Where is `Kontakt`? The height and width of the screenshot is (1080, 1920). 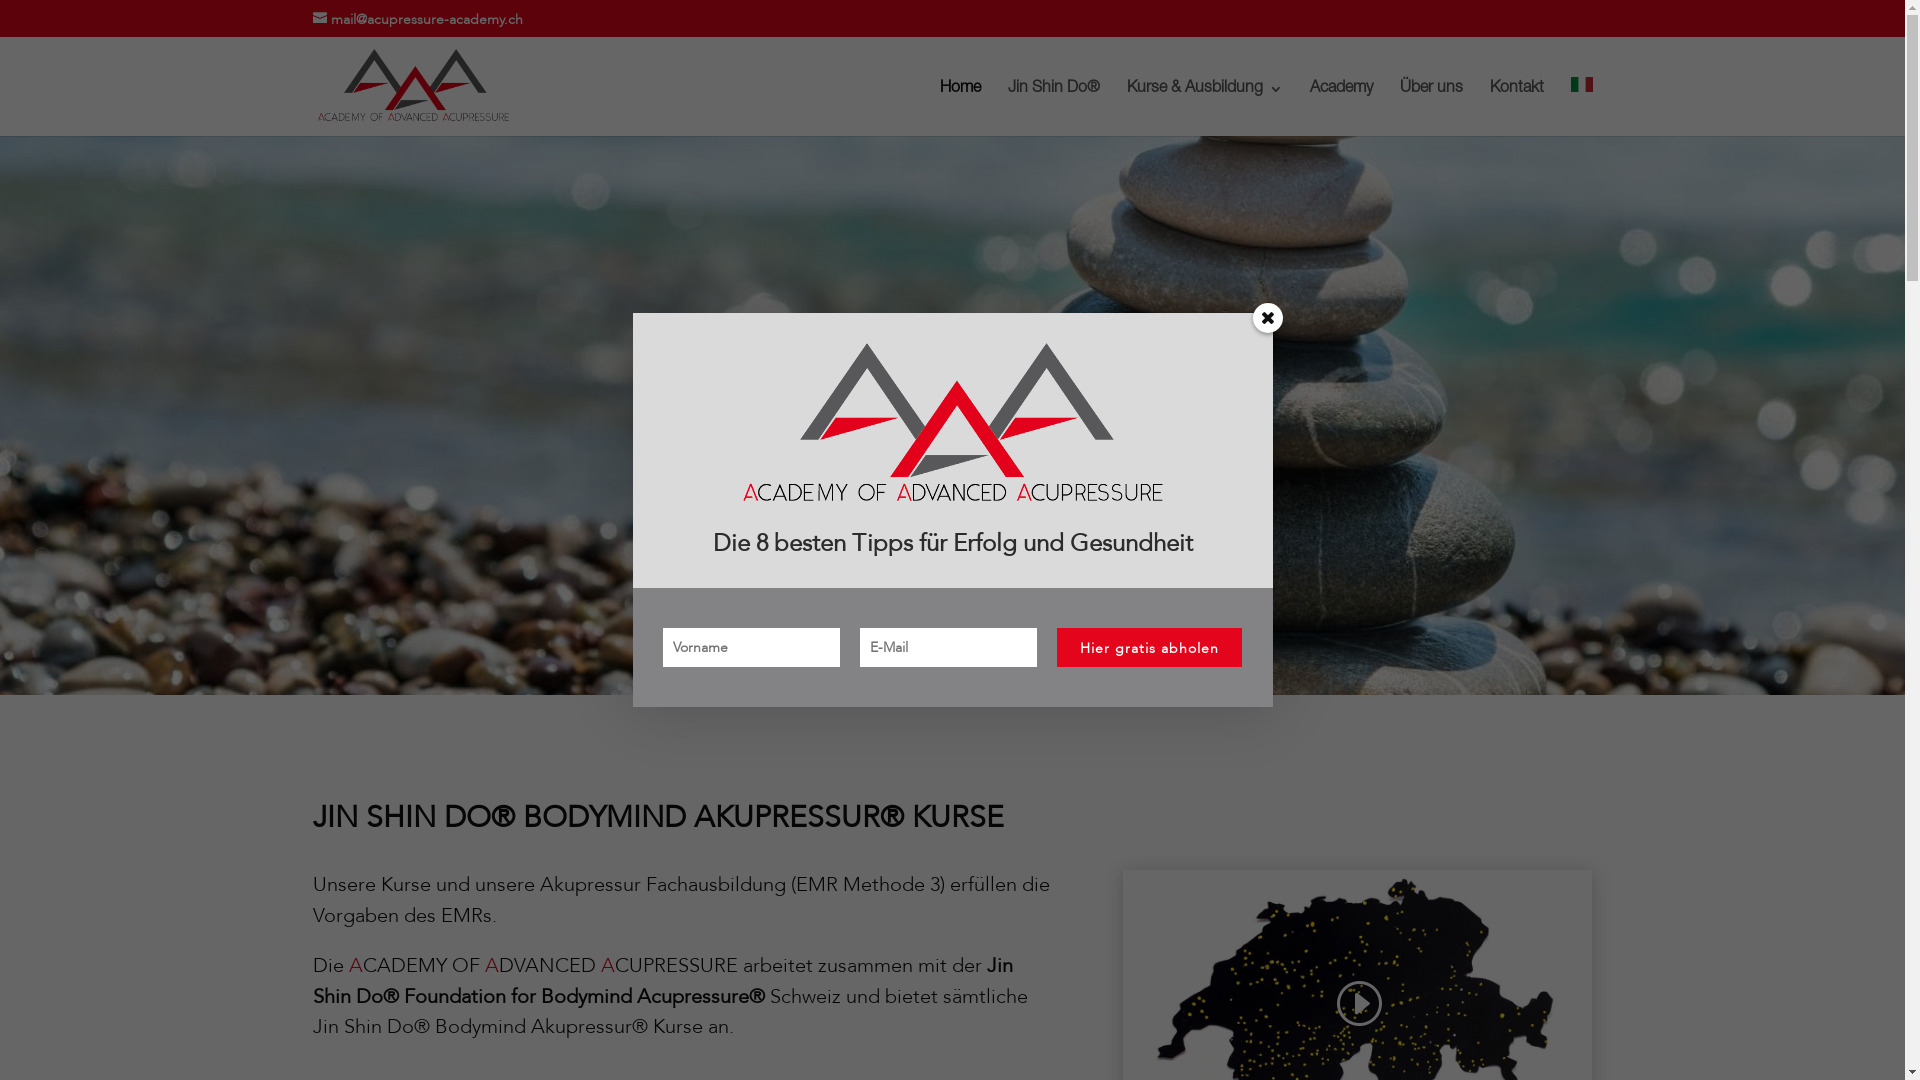
Kontakt is located at coordinates (1517, 109).